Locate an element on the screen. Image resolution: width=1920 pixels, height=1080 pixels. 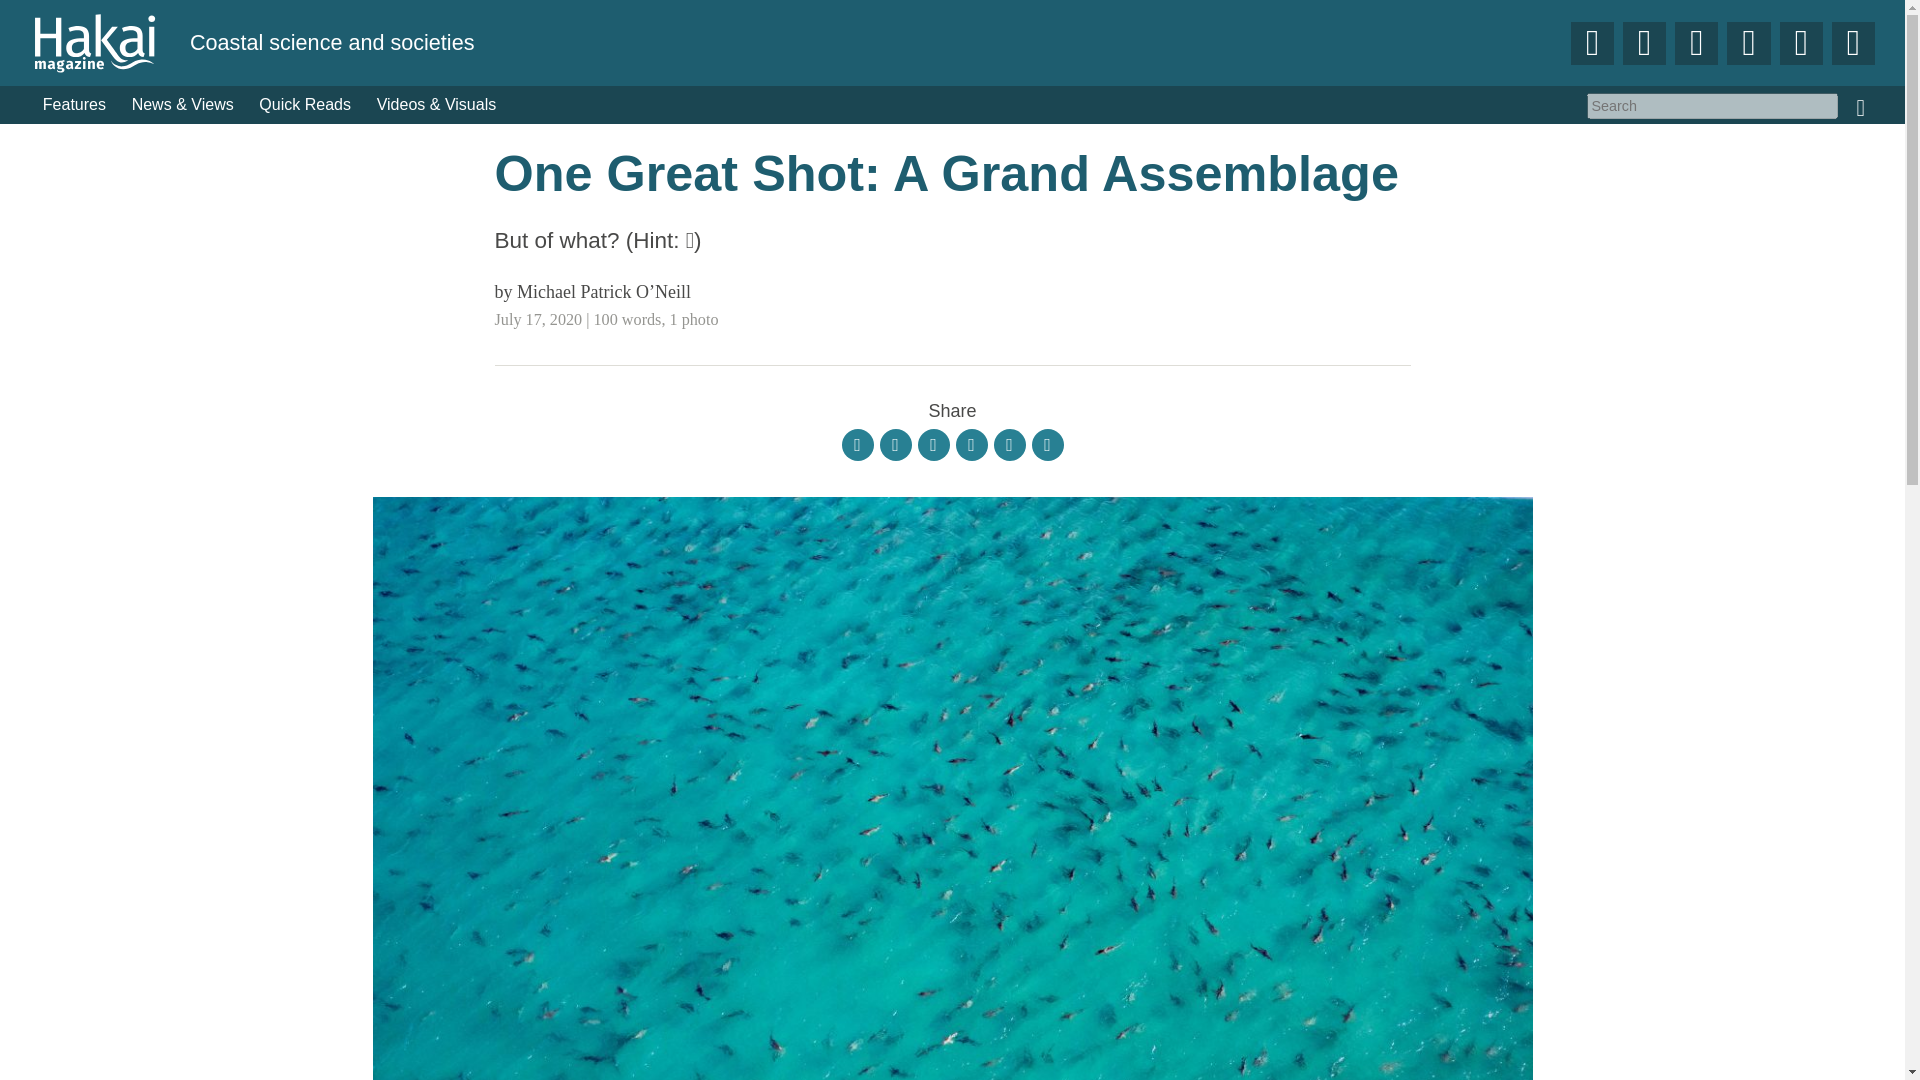
Share on Facebook is located at coordinates (896, 444).